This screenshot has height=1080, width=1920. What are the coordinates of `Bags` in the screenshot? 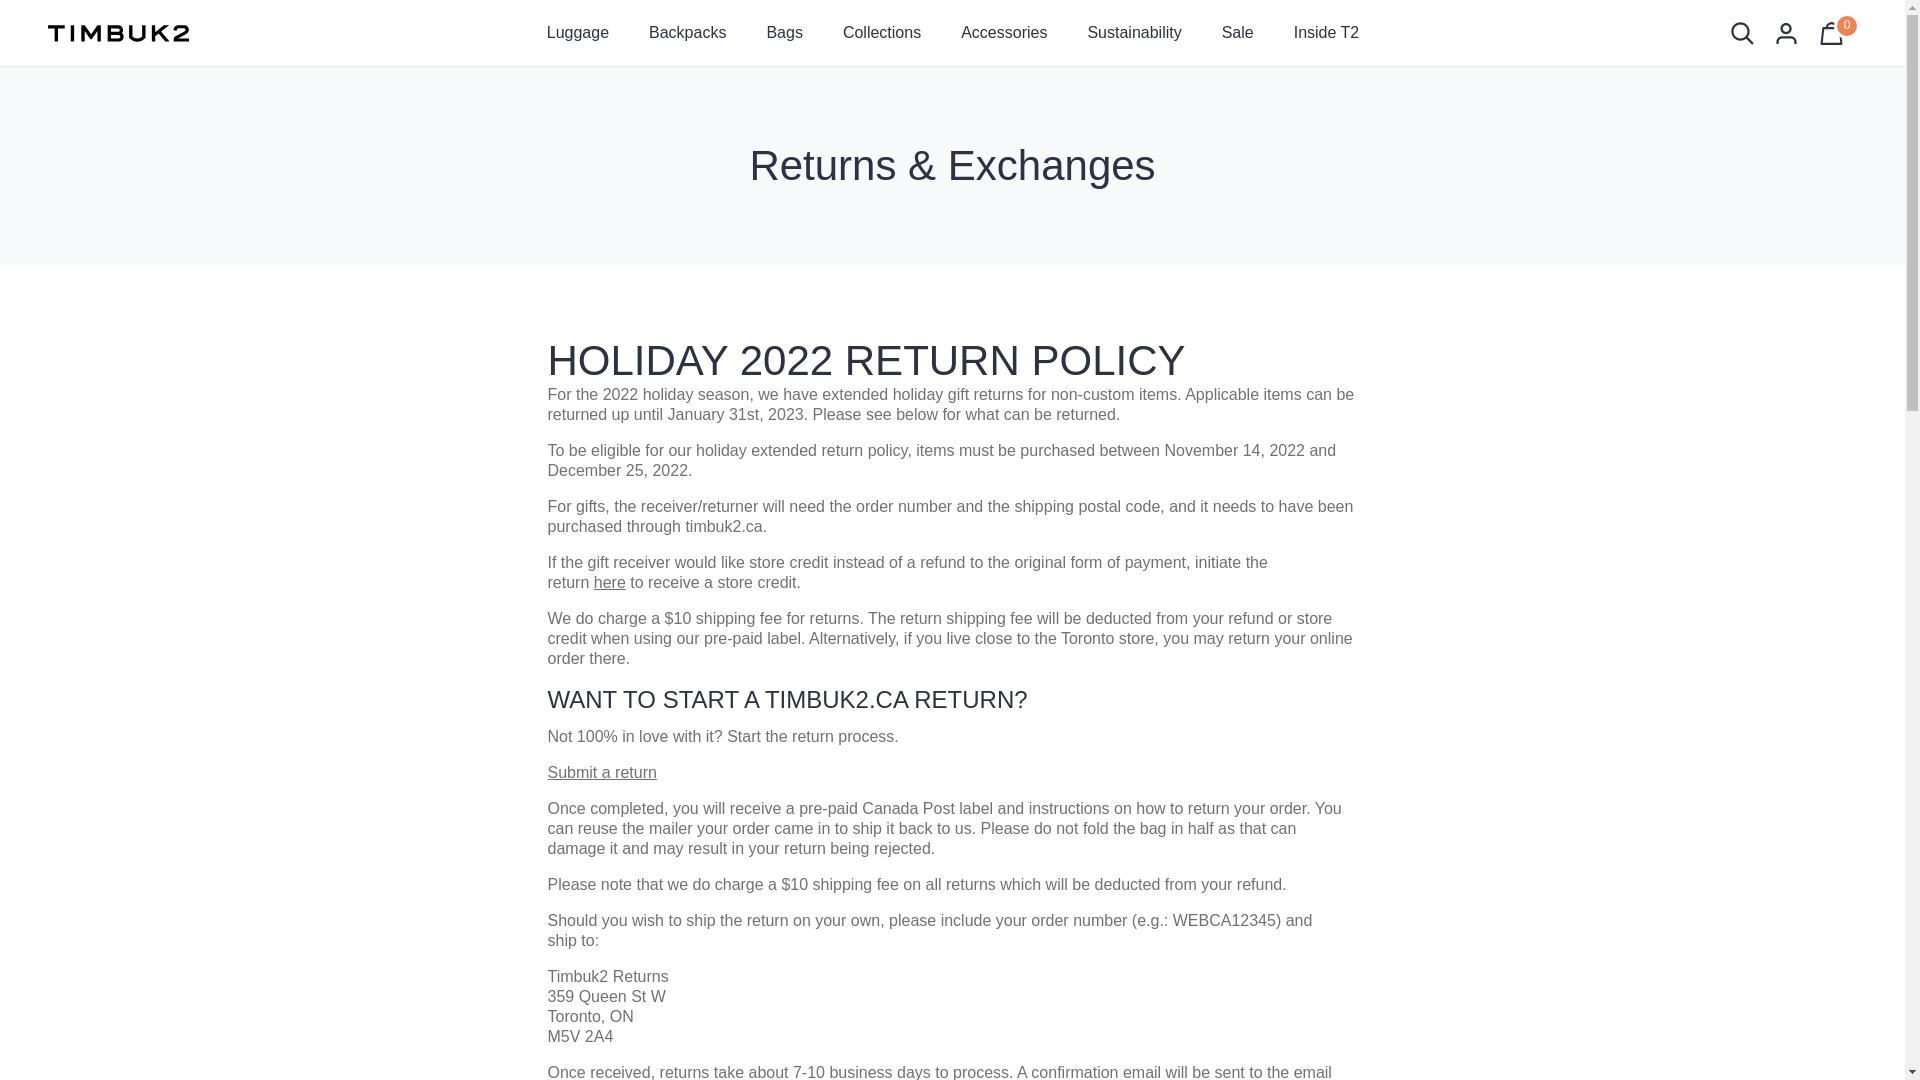 It's located at (784, 32).